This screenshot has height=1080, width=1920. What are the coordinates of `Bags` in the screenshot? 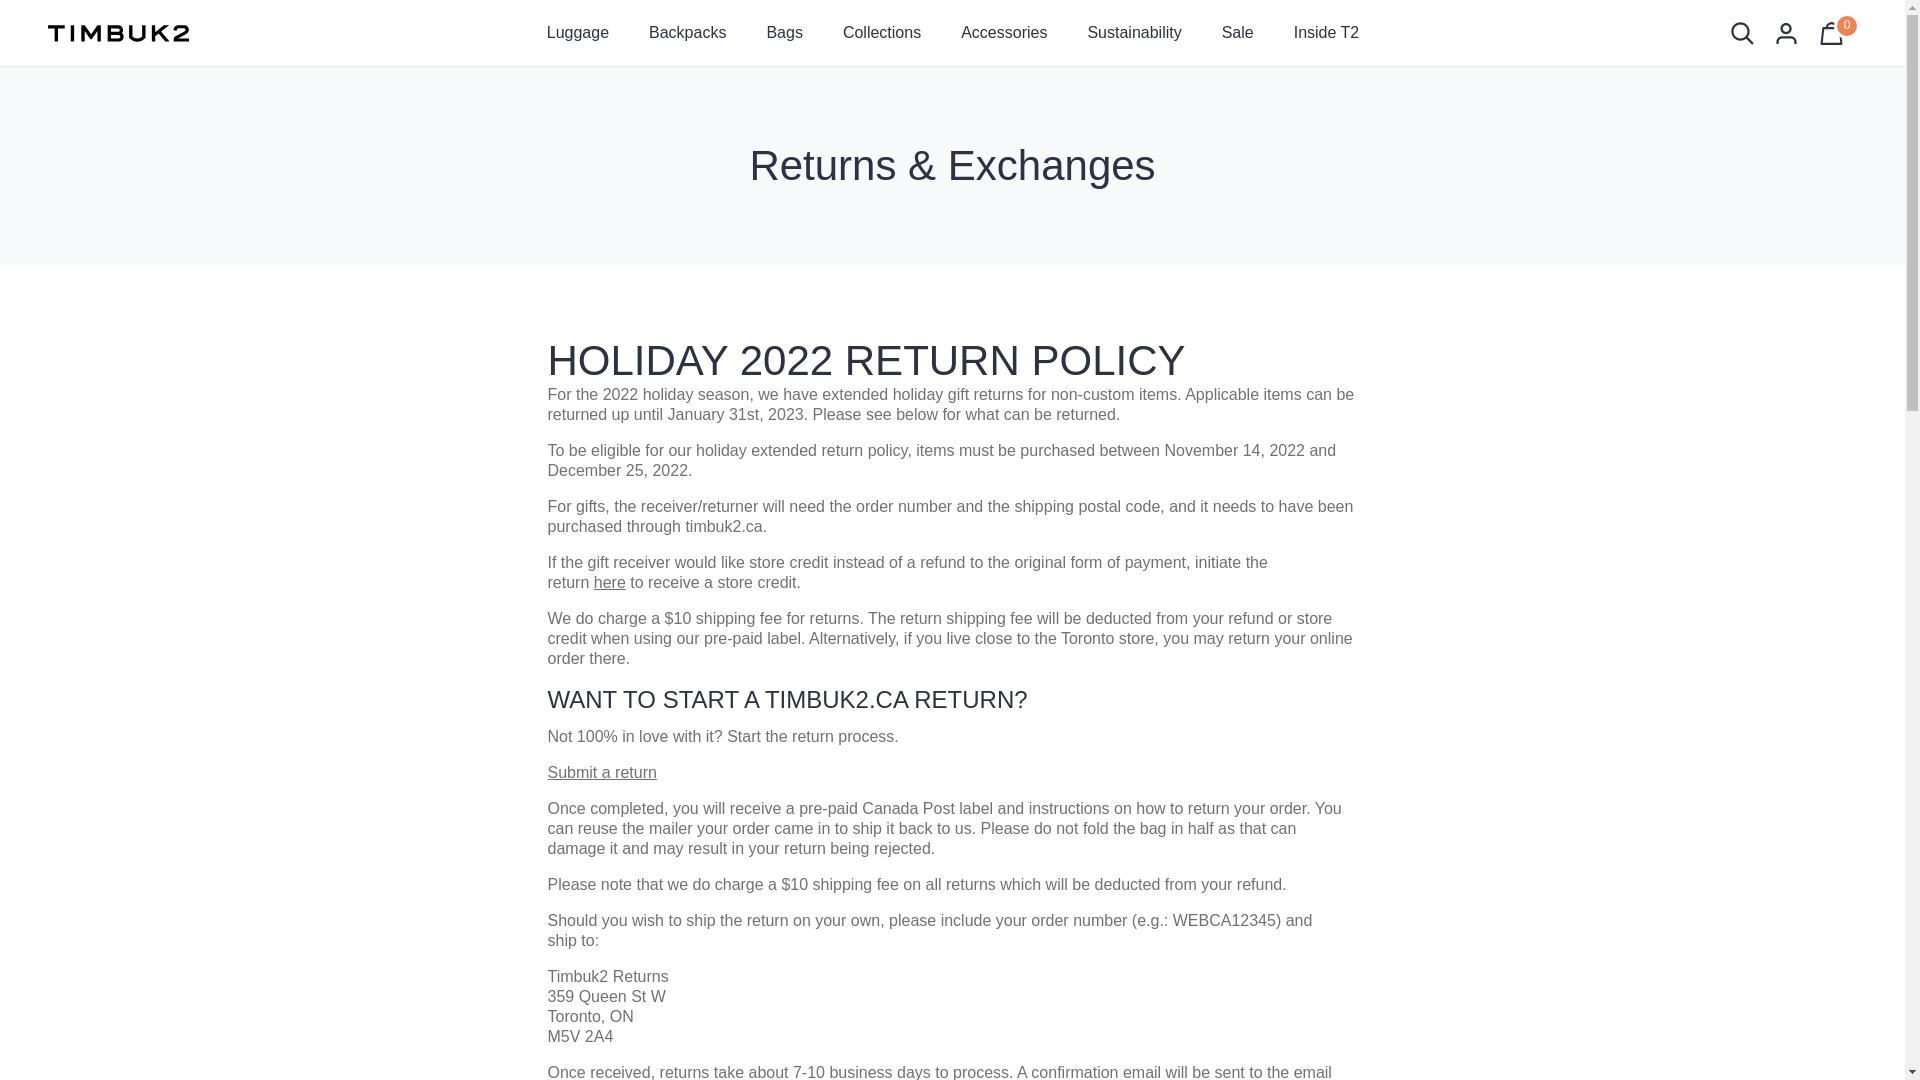 It's located at (784, 32).